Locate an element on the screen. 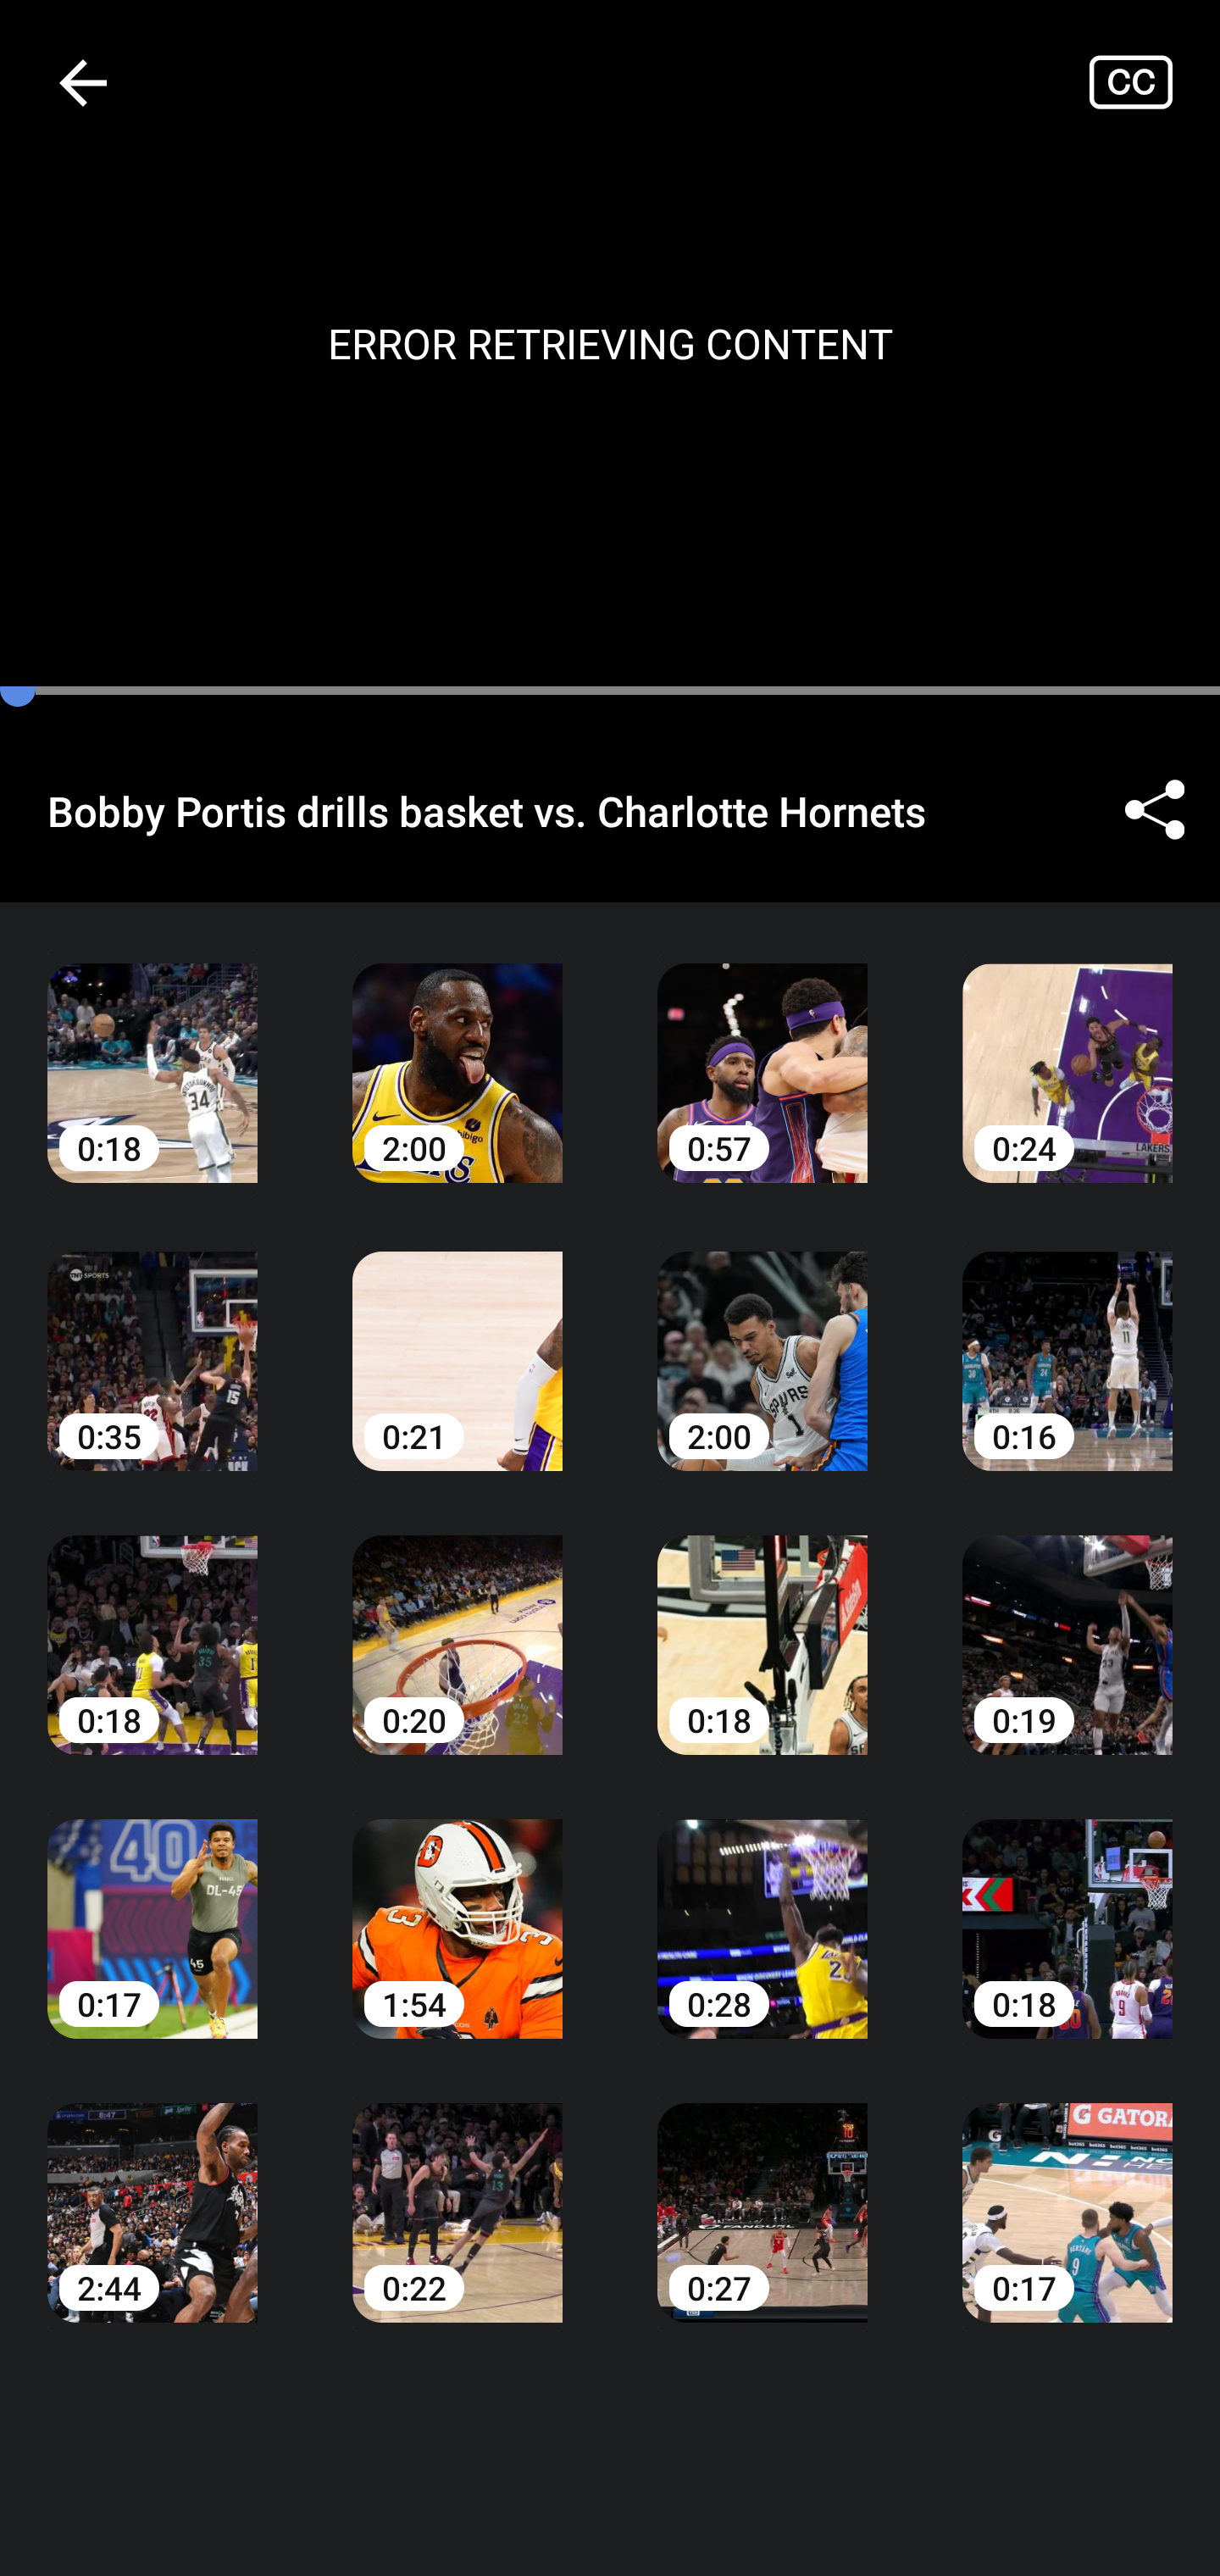 The image size is (1220, 2576). Navigate up is located at coordinates (83, 82).